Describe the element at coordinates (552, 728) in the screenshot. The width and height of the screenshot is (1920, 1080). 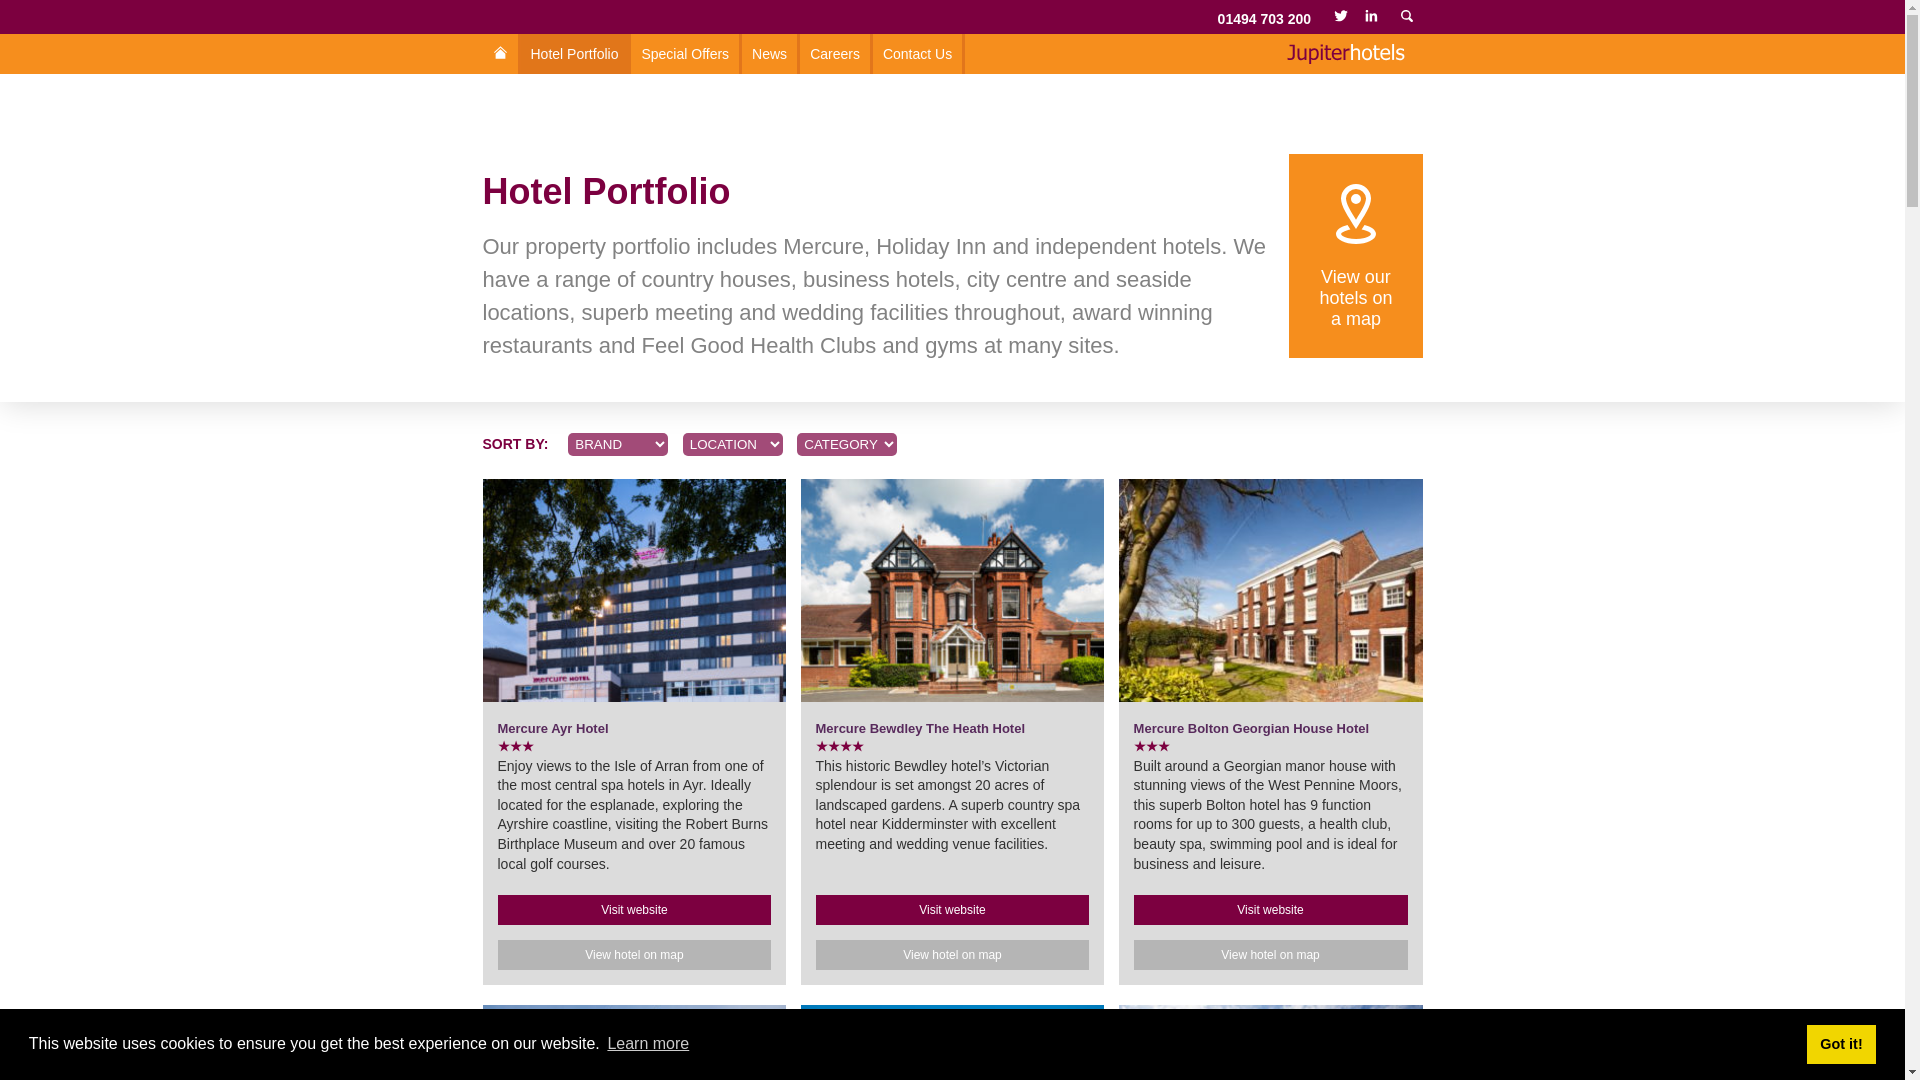
I see `Visit website` at that location.